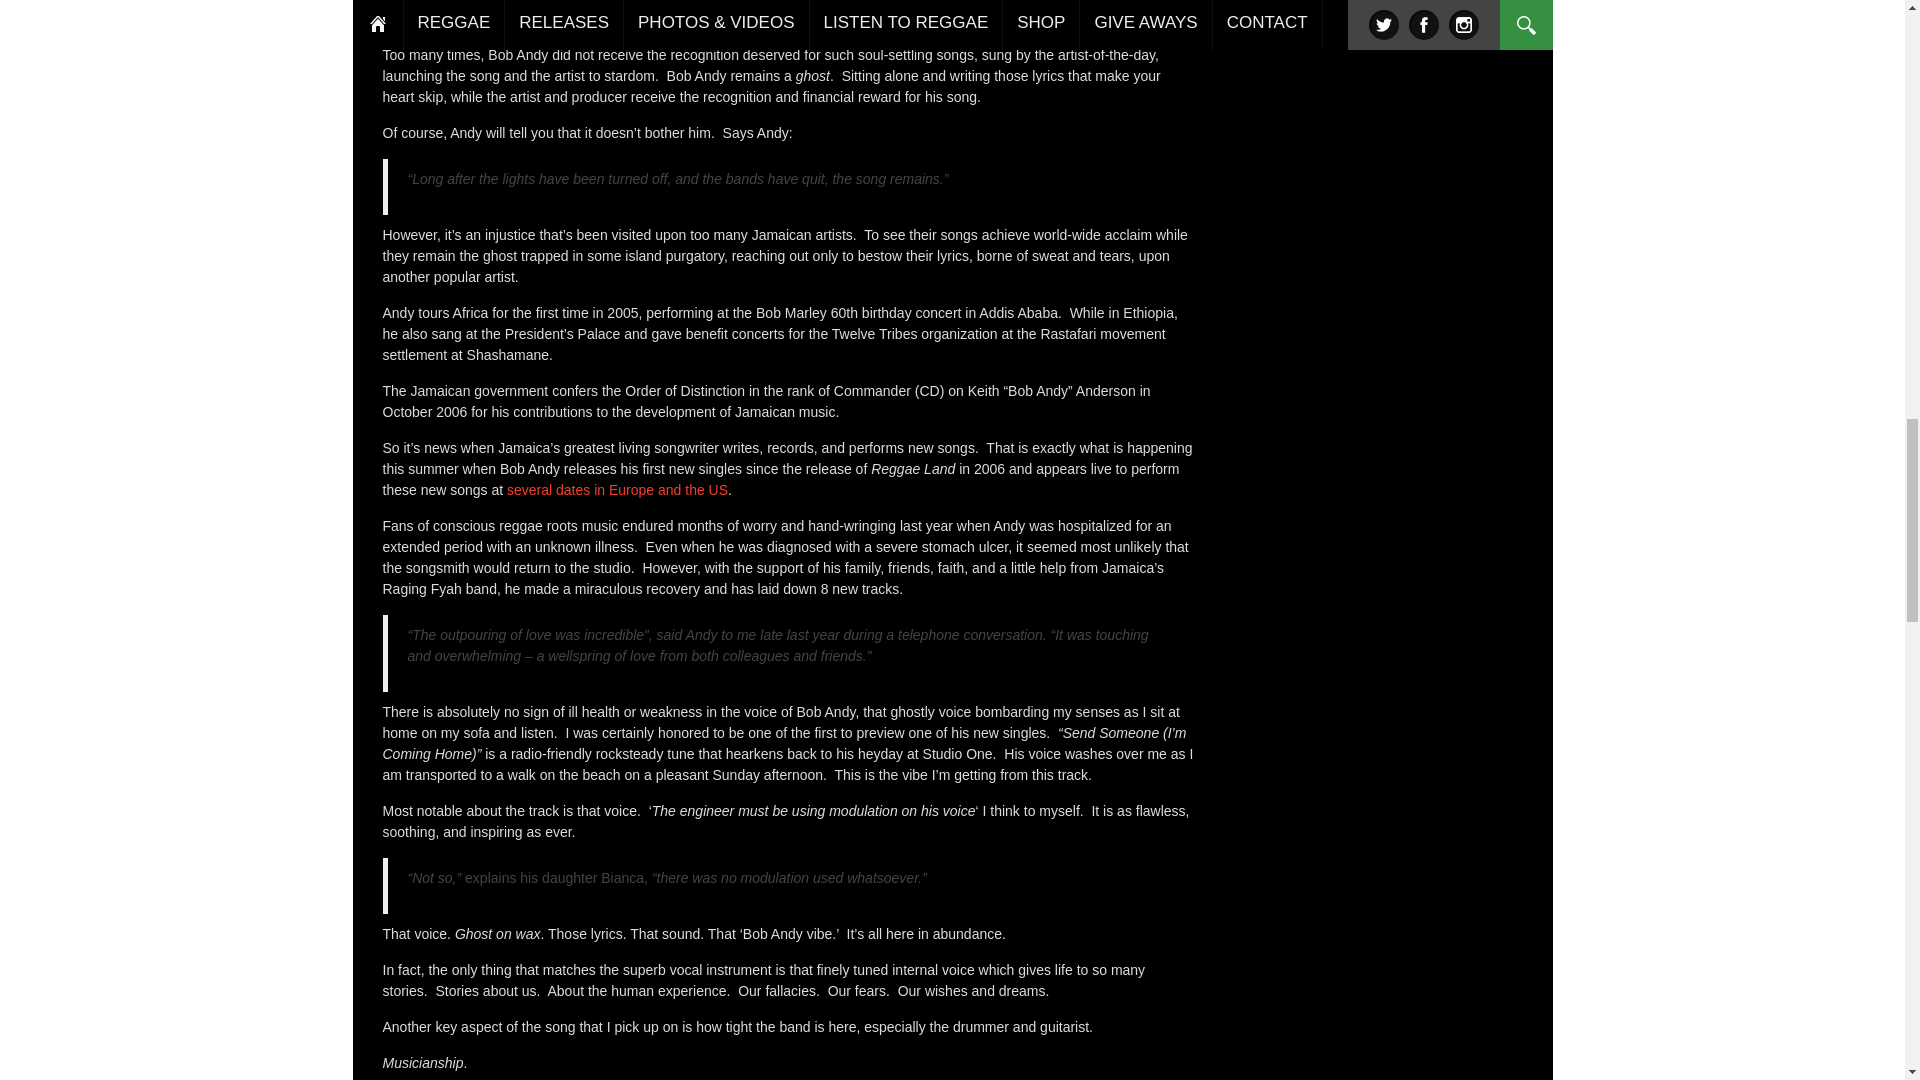  Describe the element at coordinates (616, 489) in the screenshot. I see `several dates in Europe and the US` at that location.